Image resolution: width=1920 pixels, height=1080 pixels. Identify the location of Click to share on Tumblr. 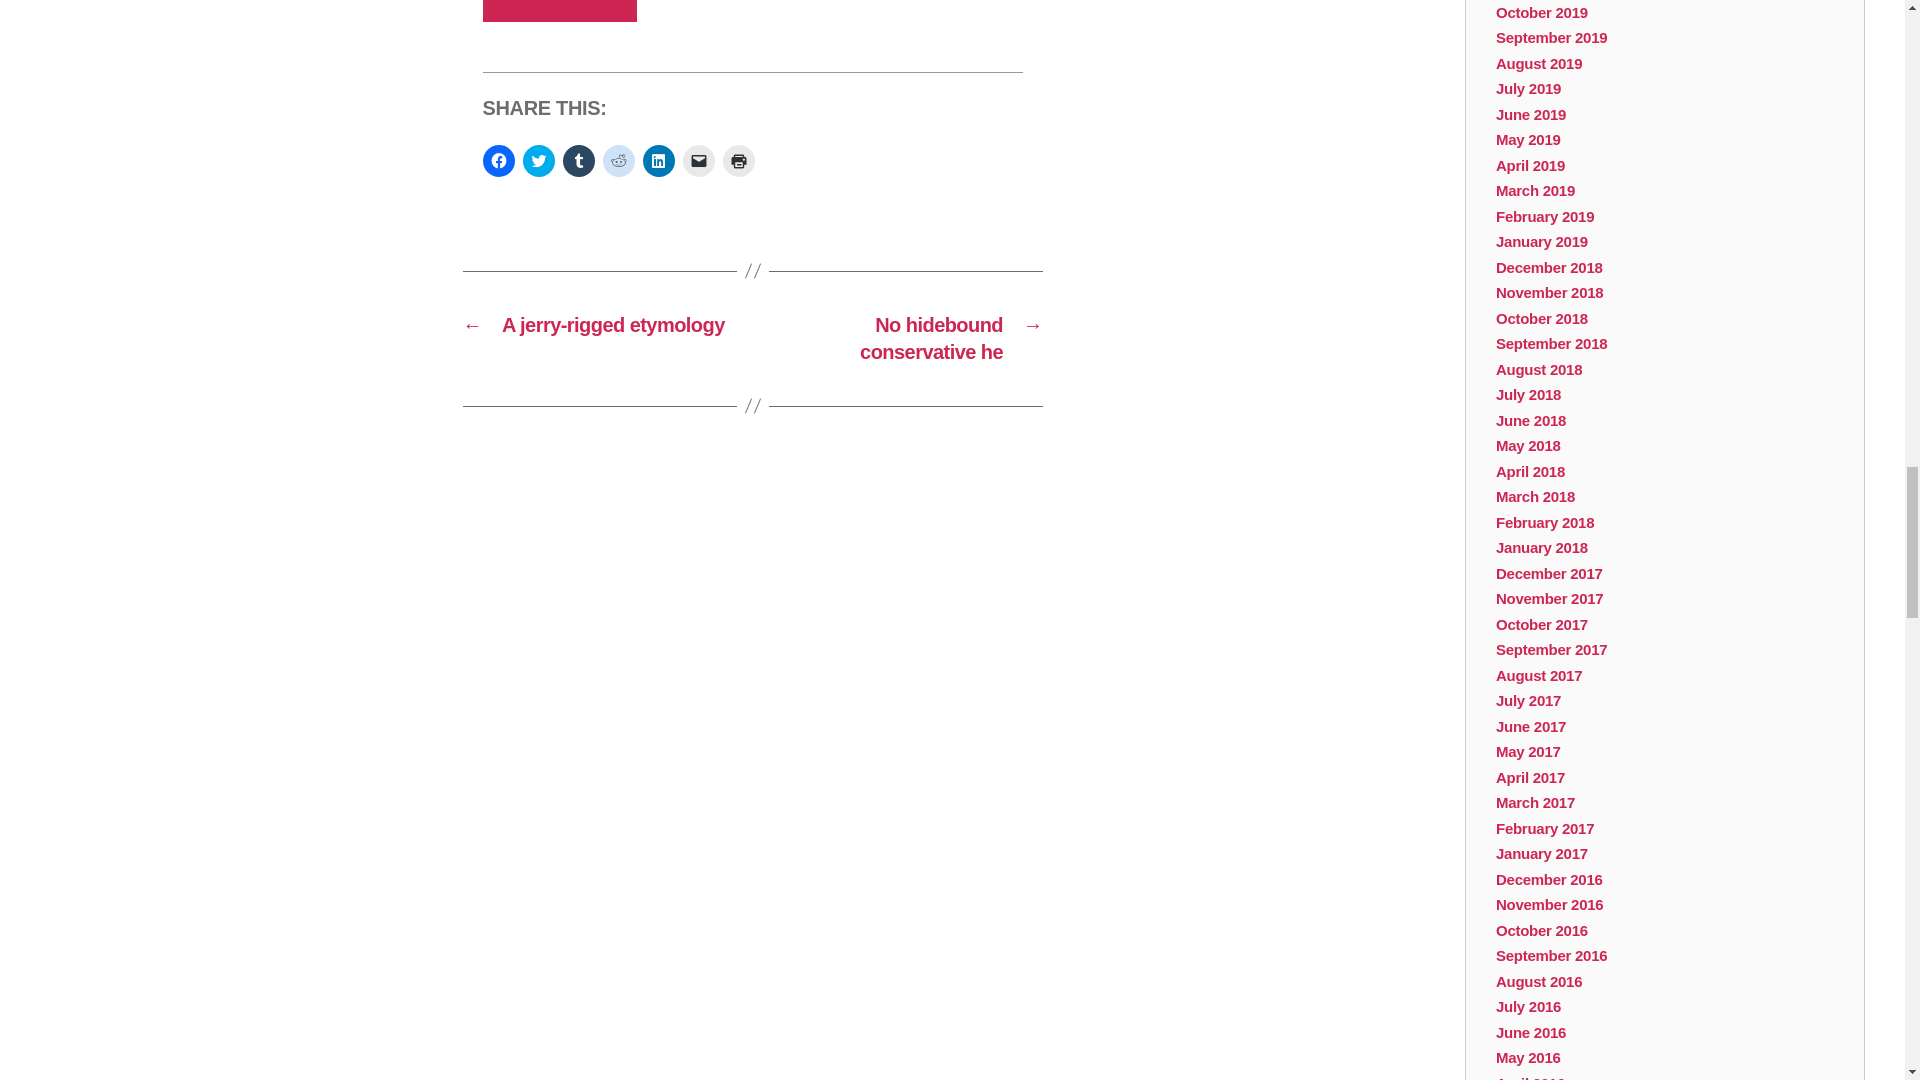
(578, 160).